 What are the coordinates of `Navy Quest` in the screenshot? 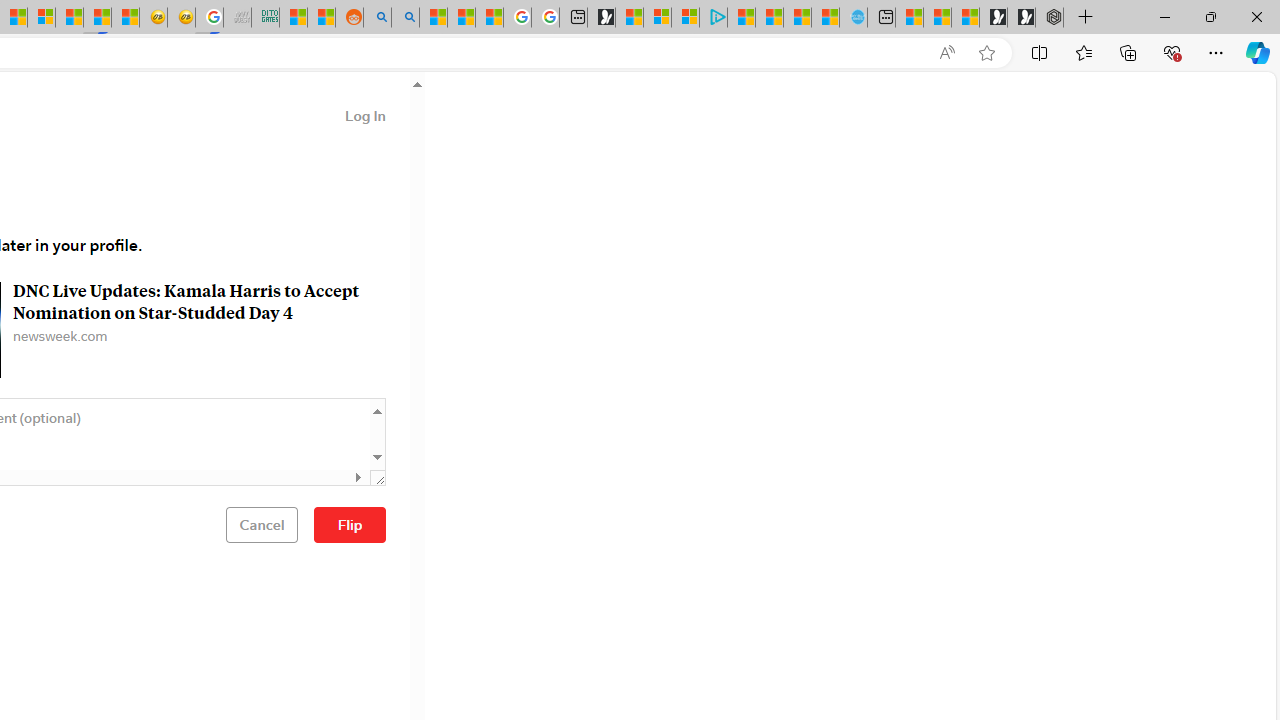 It's located at (237, 18).